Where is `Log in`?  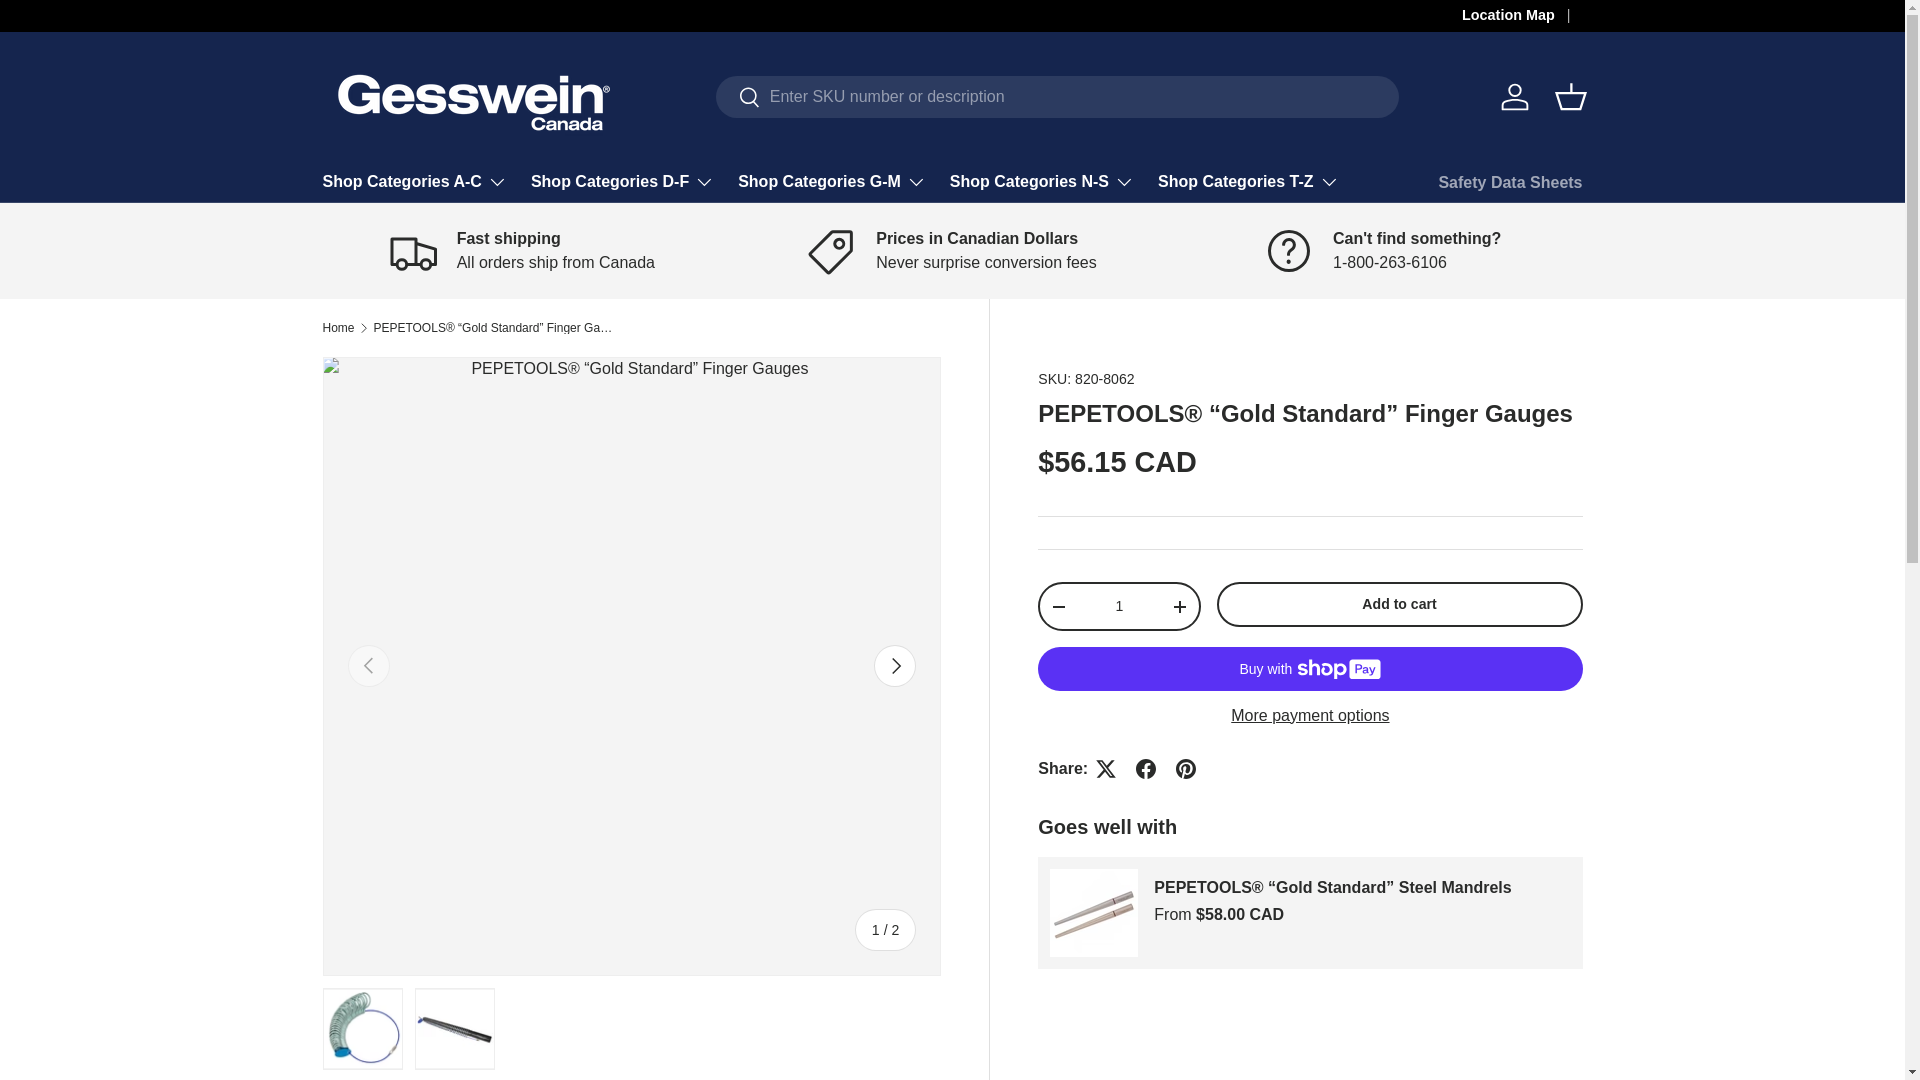 Log in is located at coordinates (1514, 96).